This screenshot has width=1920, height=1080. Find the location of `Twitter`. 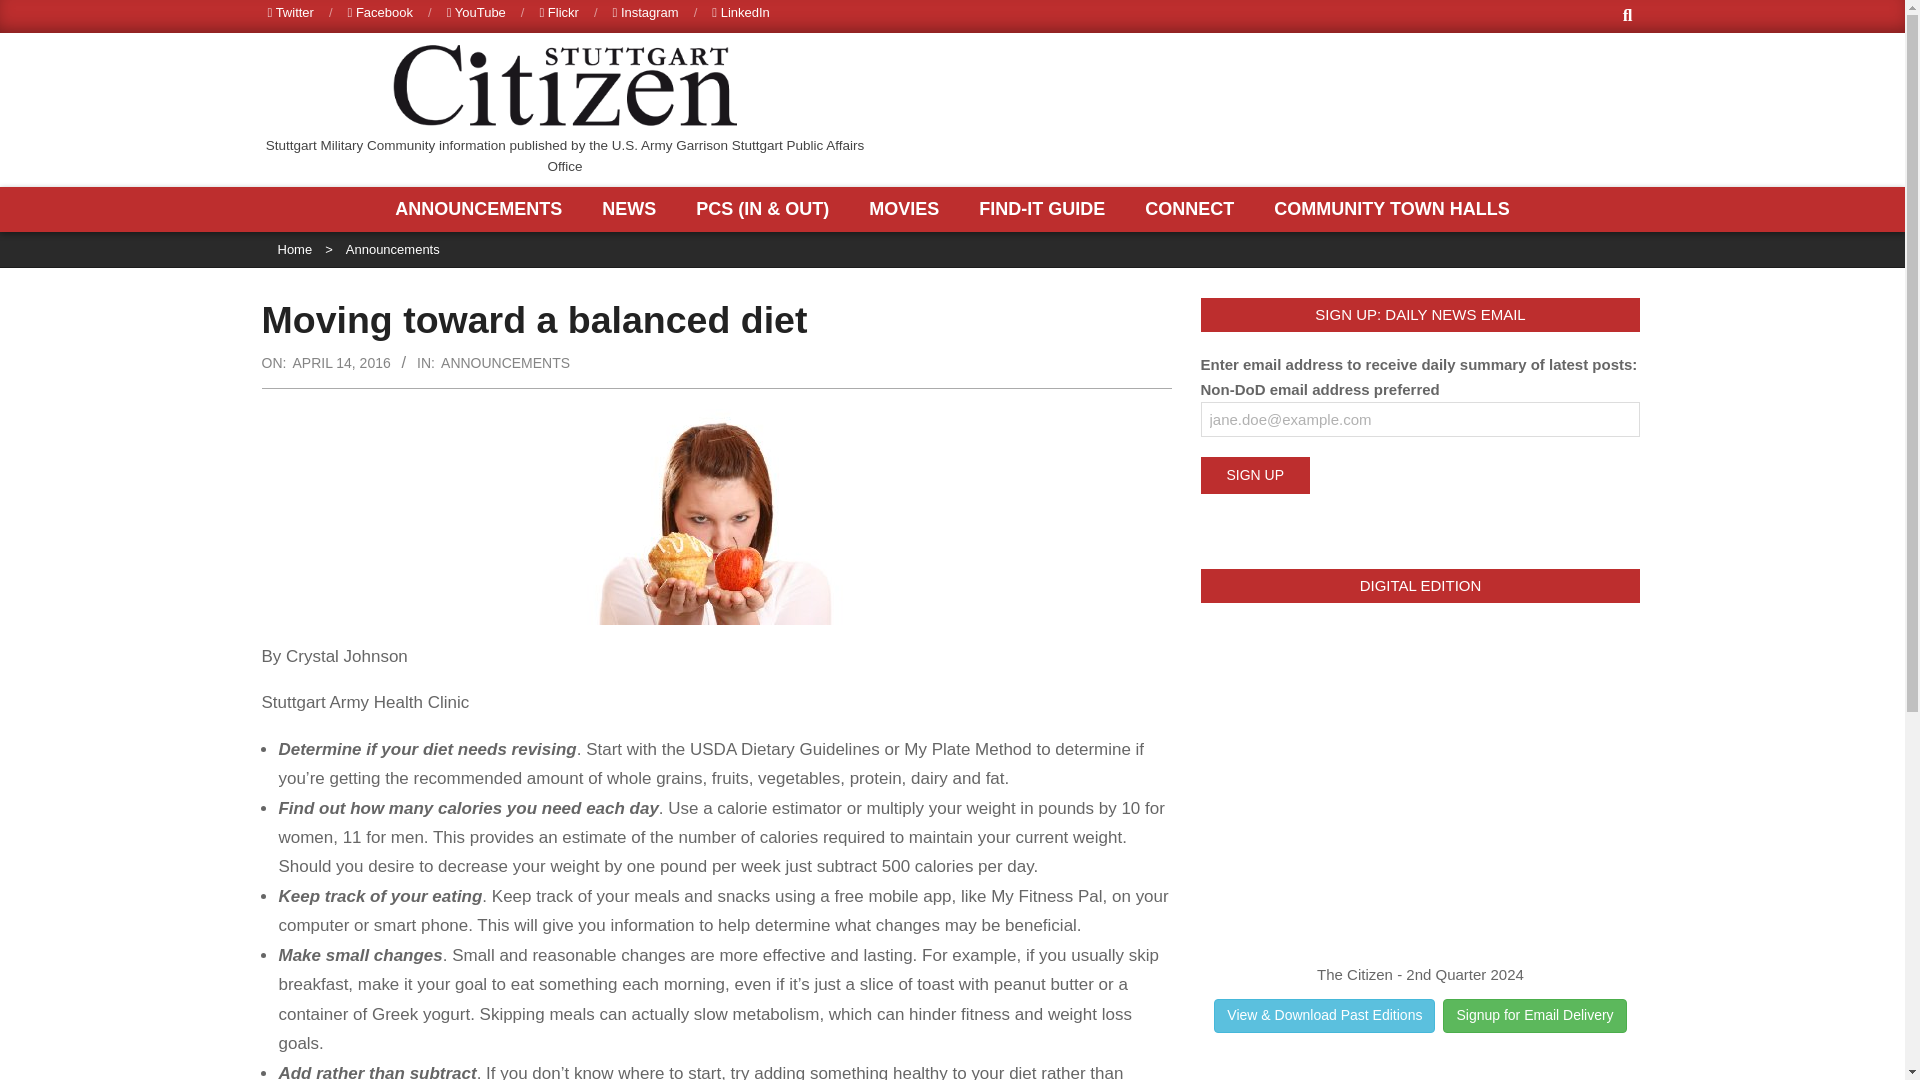

Twitter is located at coordinates (291, 12).